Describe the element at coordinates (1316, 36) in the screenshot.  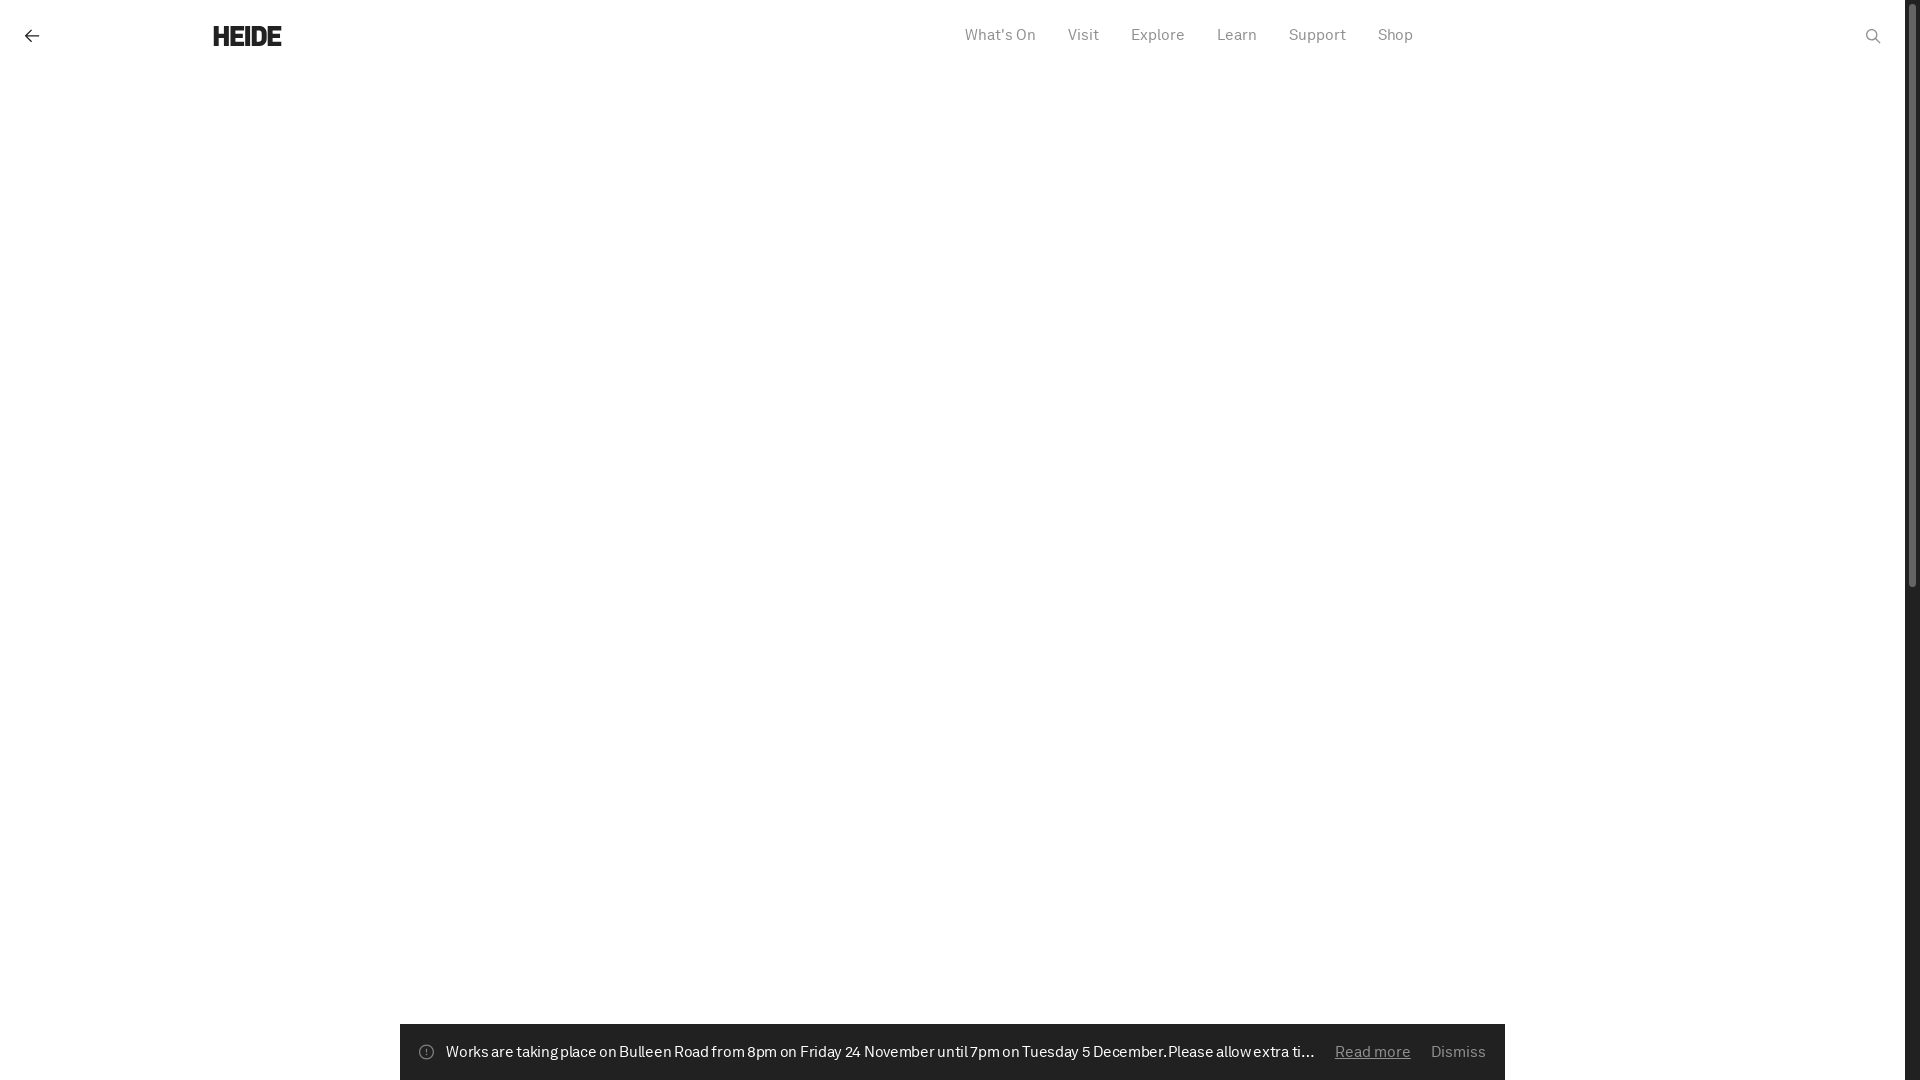
I see `Support` at that location.